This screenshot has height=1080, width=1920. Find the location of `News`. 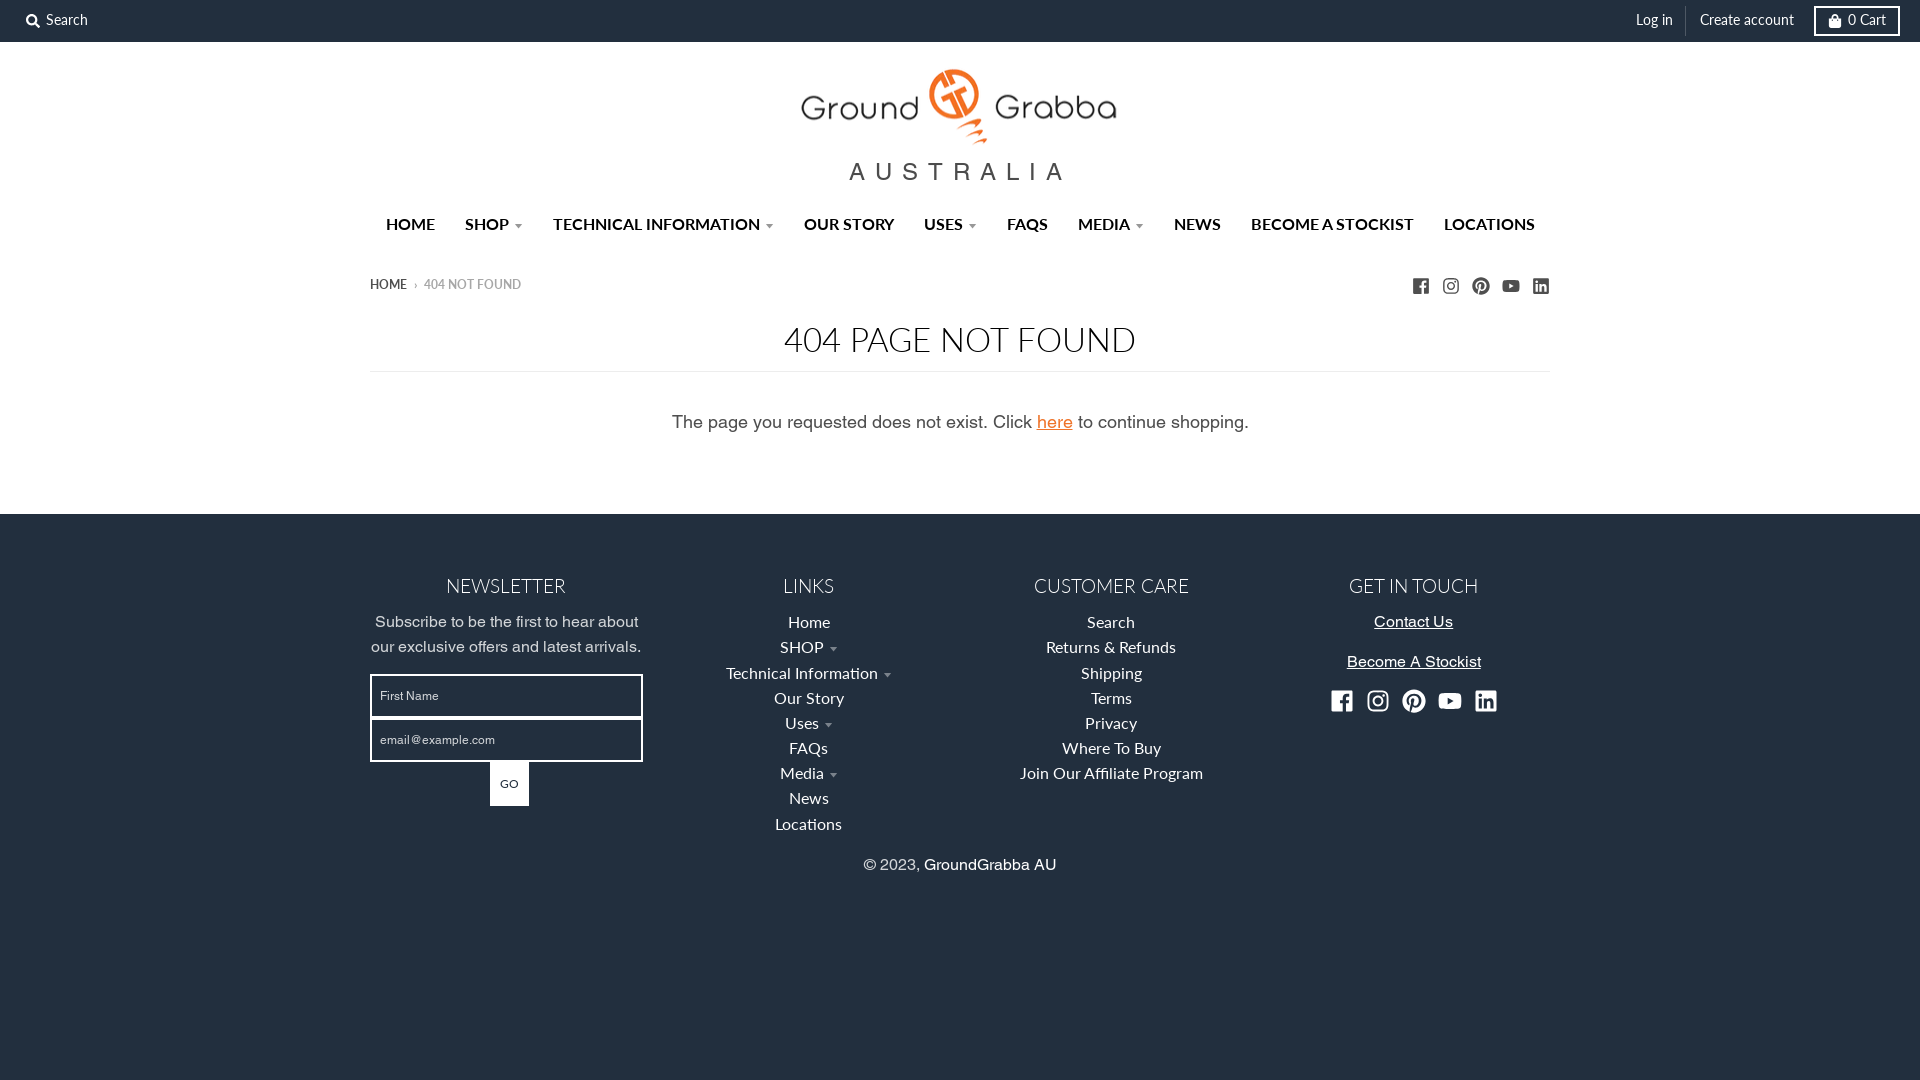

News is located at coordinates (809, 798).